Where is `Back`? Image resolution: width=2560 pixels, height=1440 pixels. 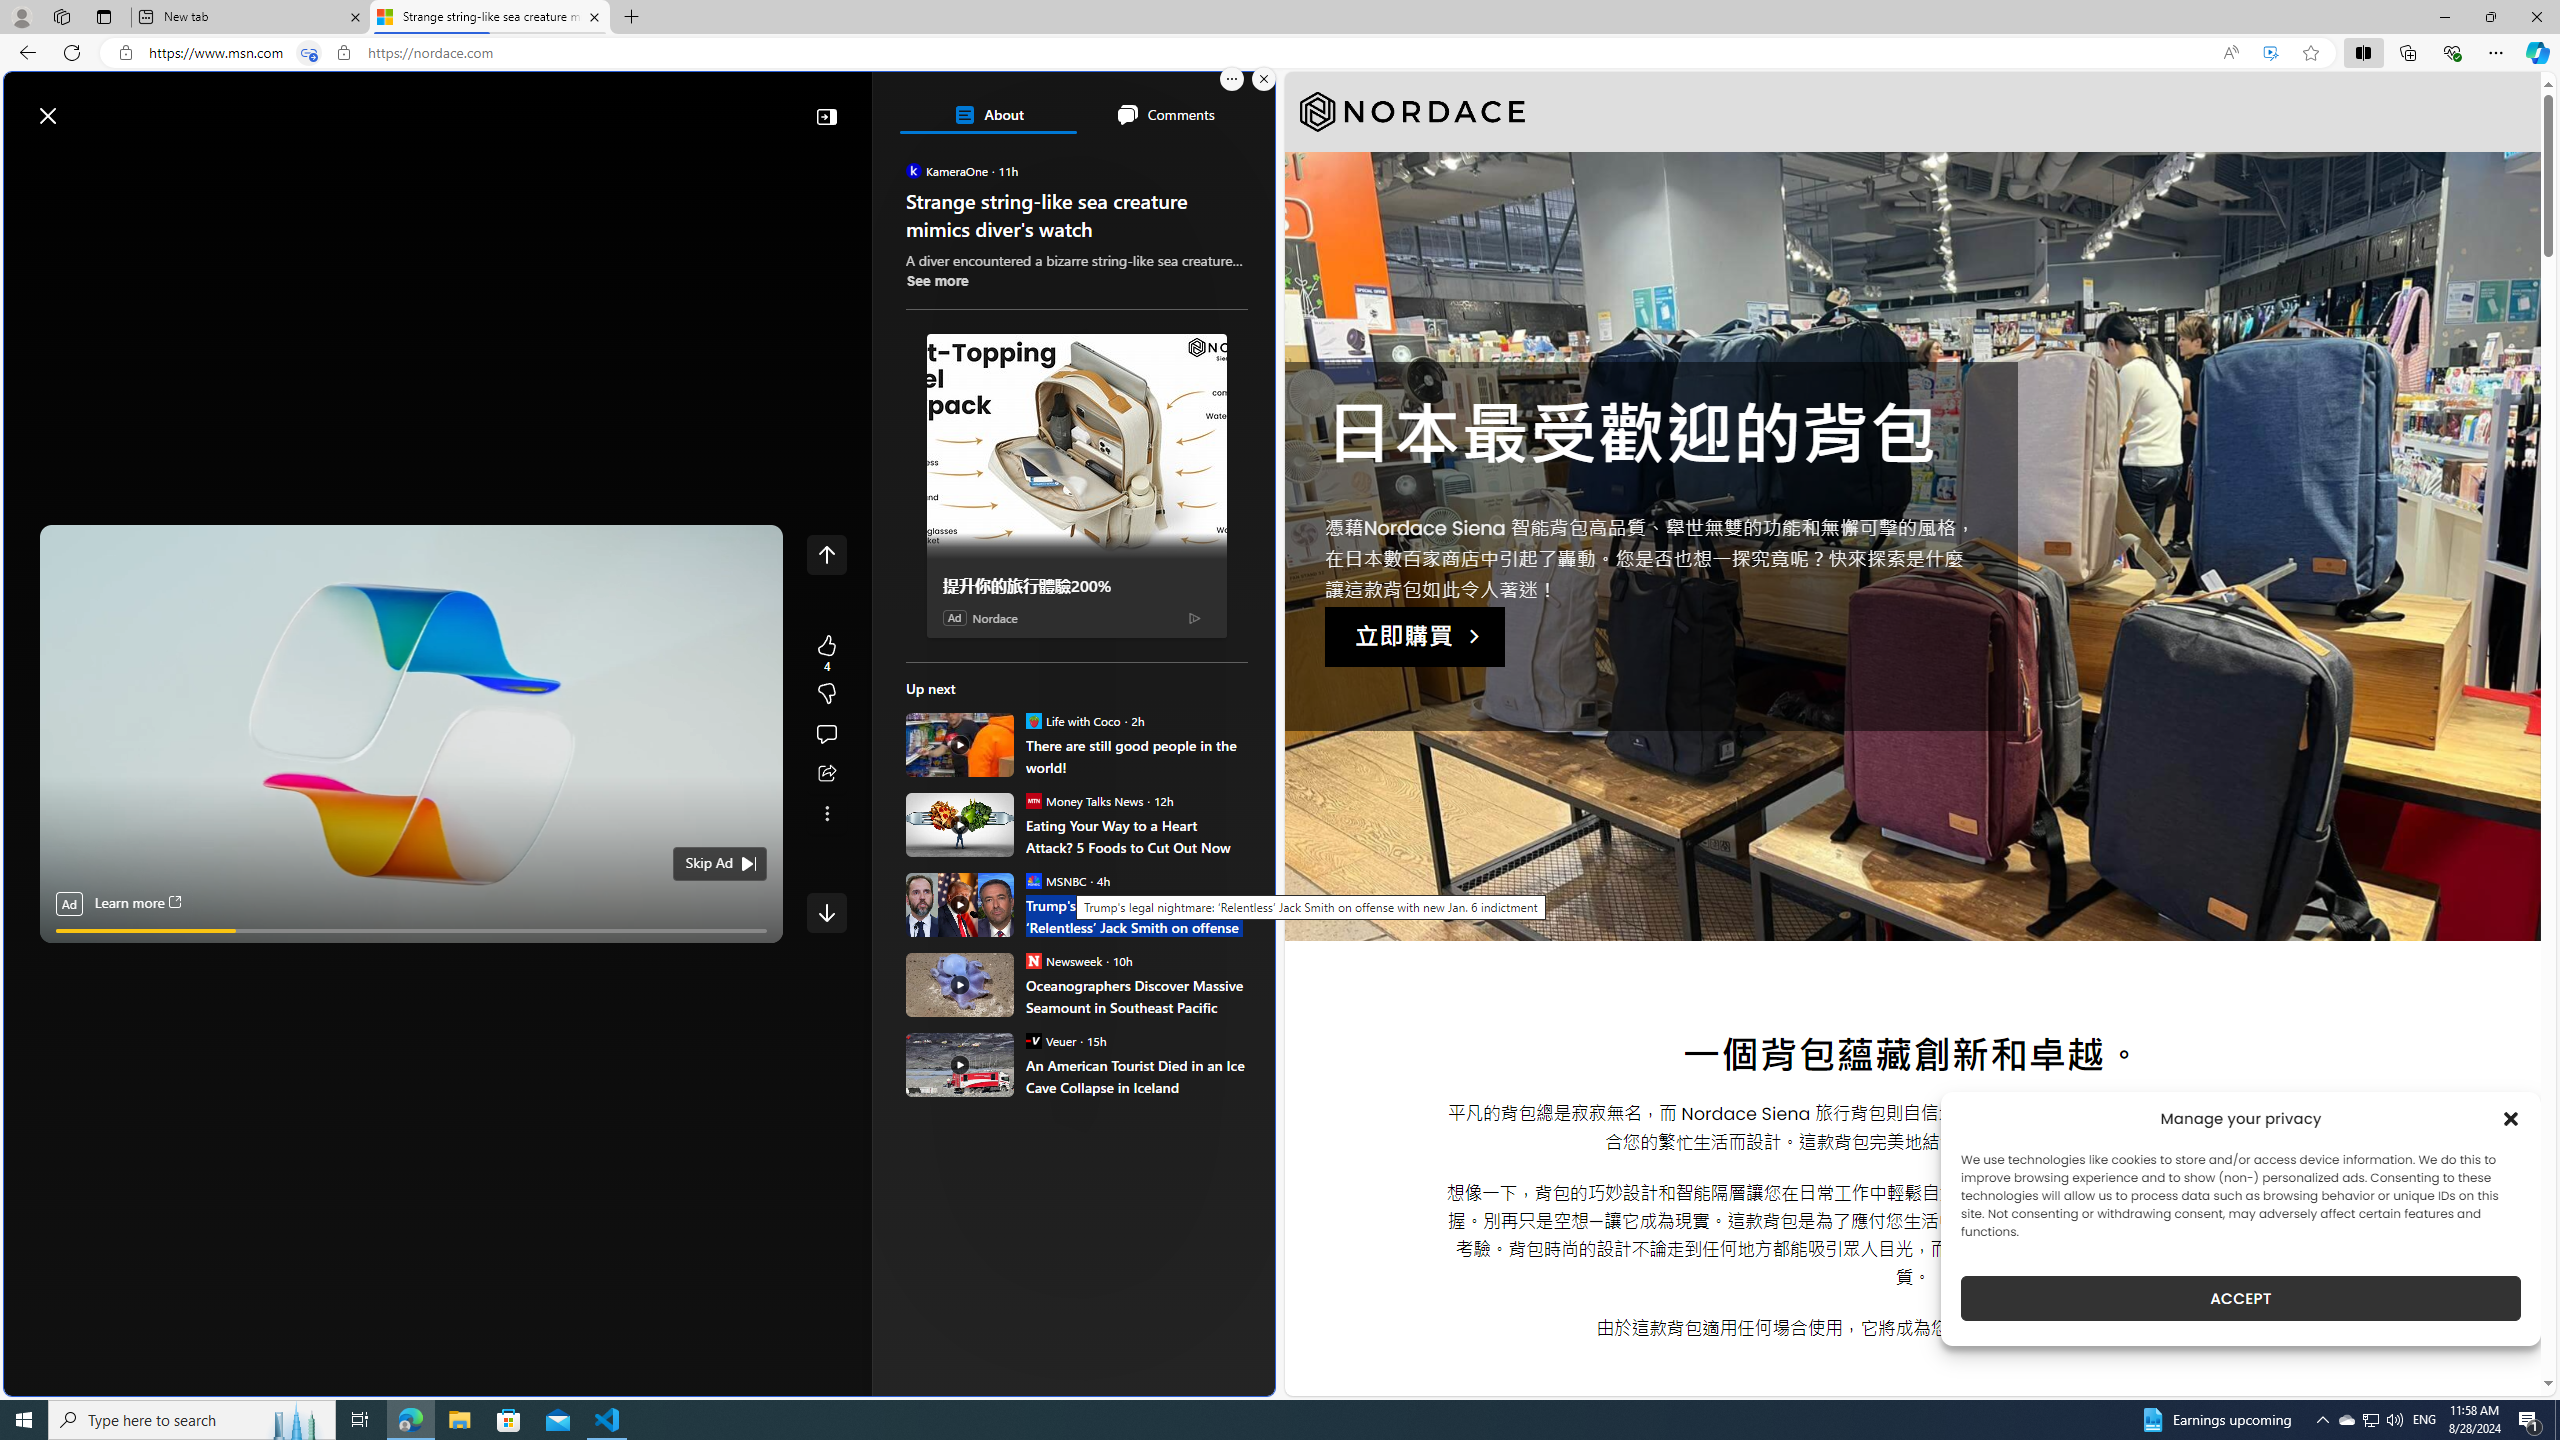 Back is located at coordinates (24, 52).